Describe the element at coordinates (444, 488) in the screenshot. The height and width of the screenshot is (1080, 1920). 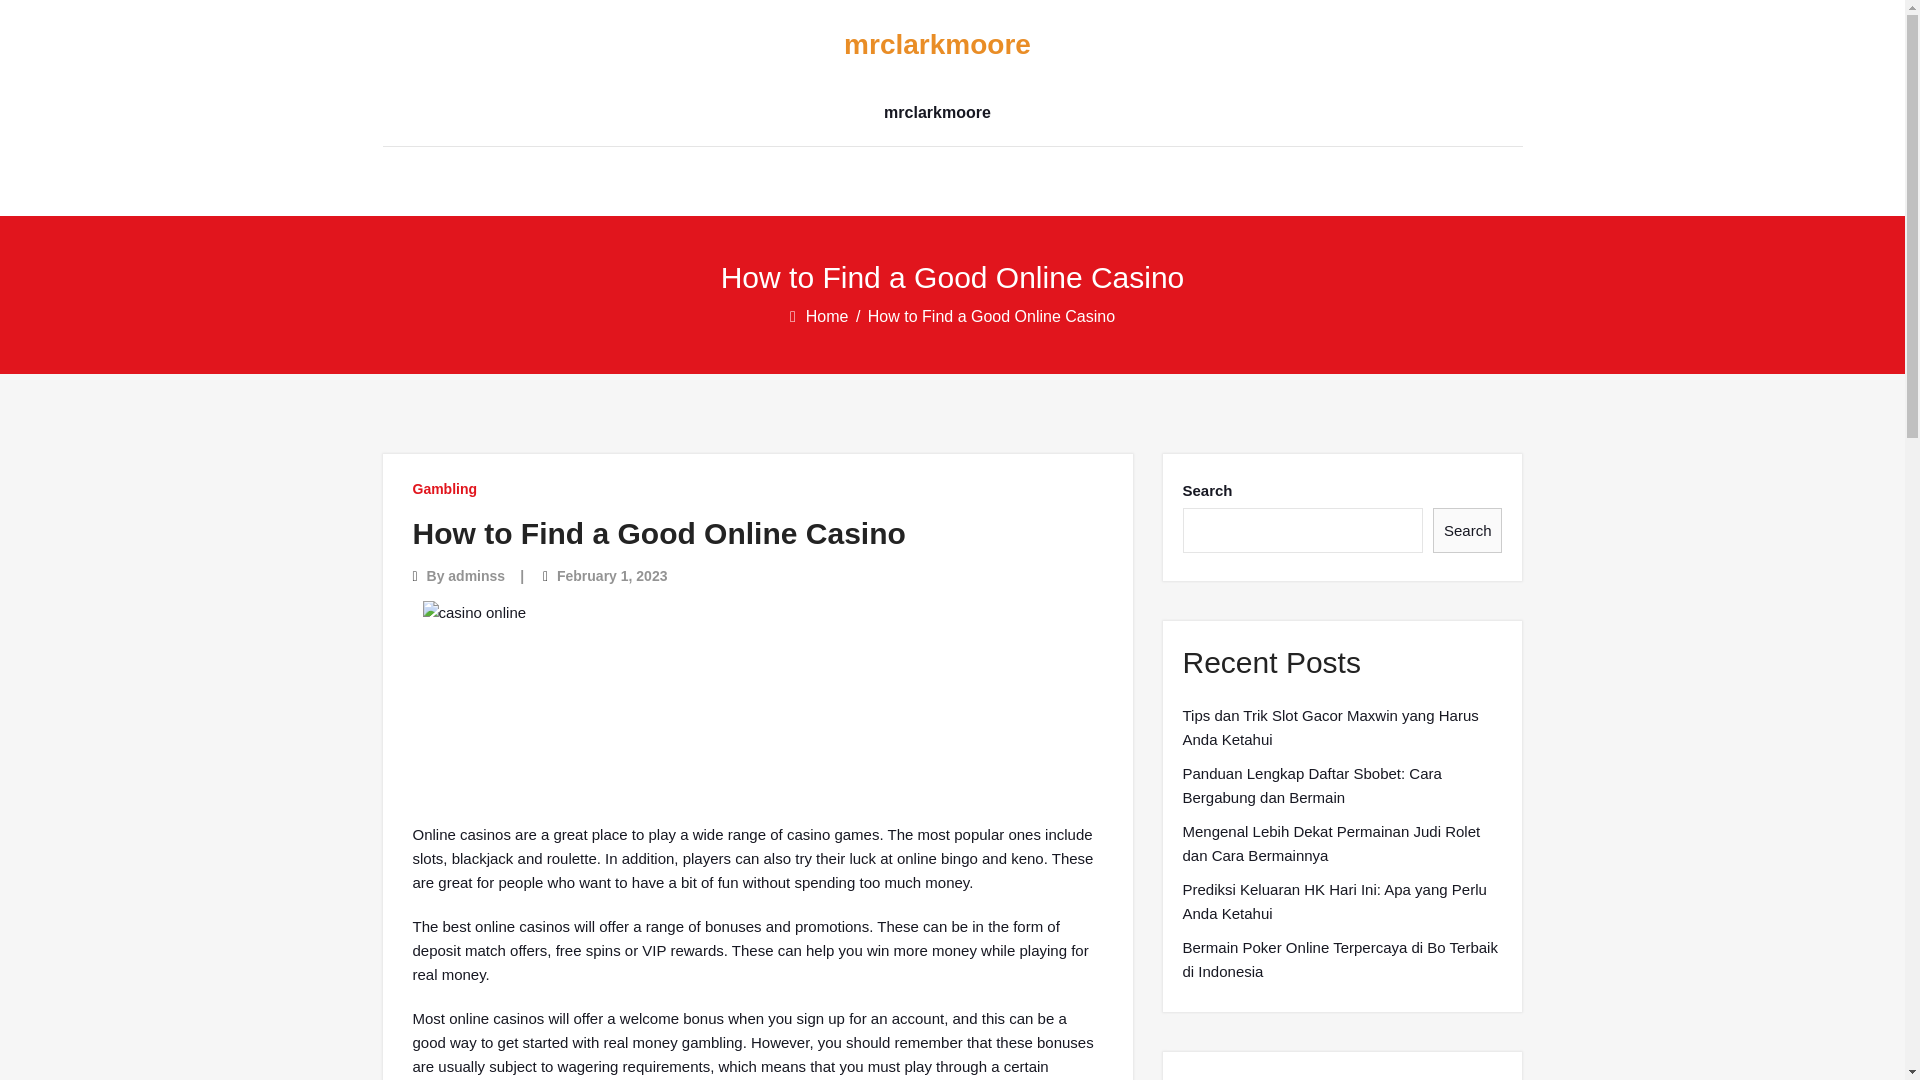
I see `Gambling` at that location.